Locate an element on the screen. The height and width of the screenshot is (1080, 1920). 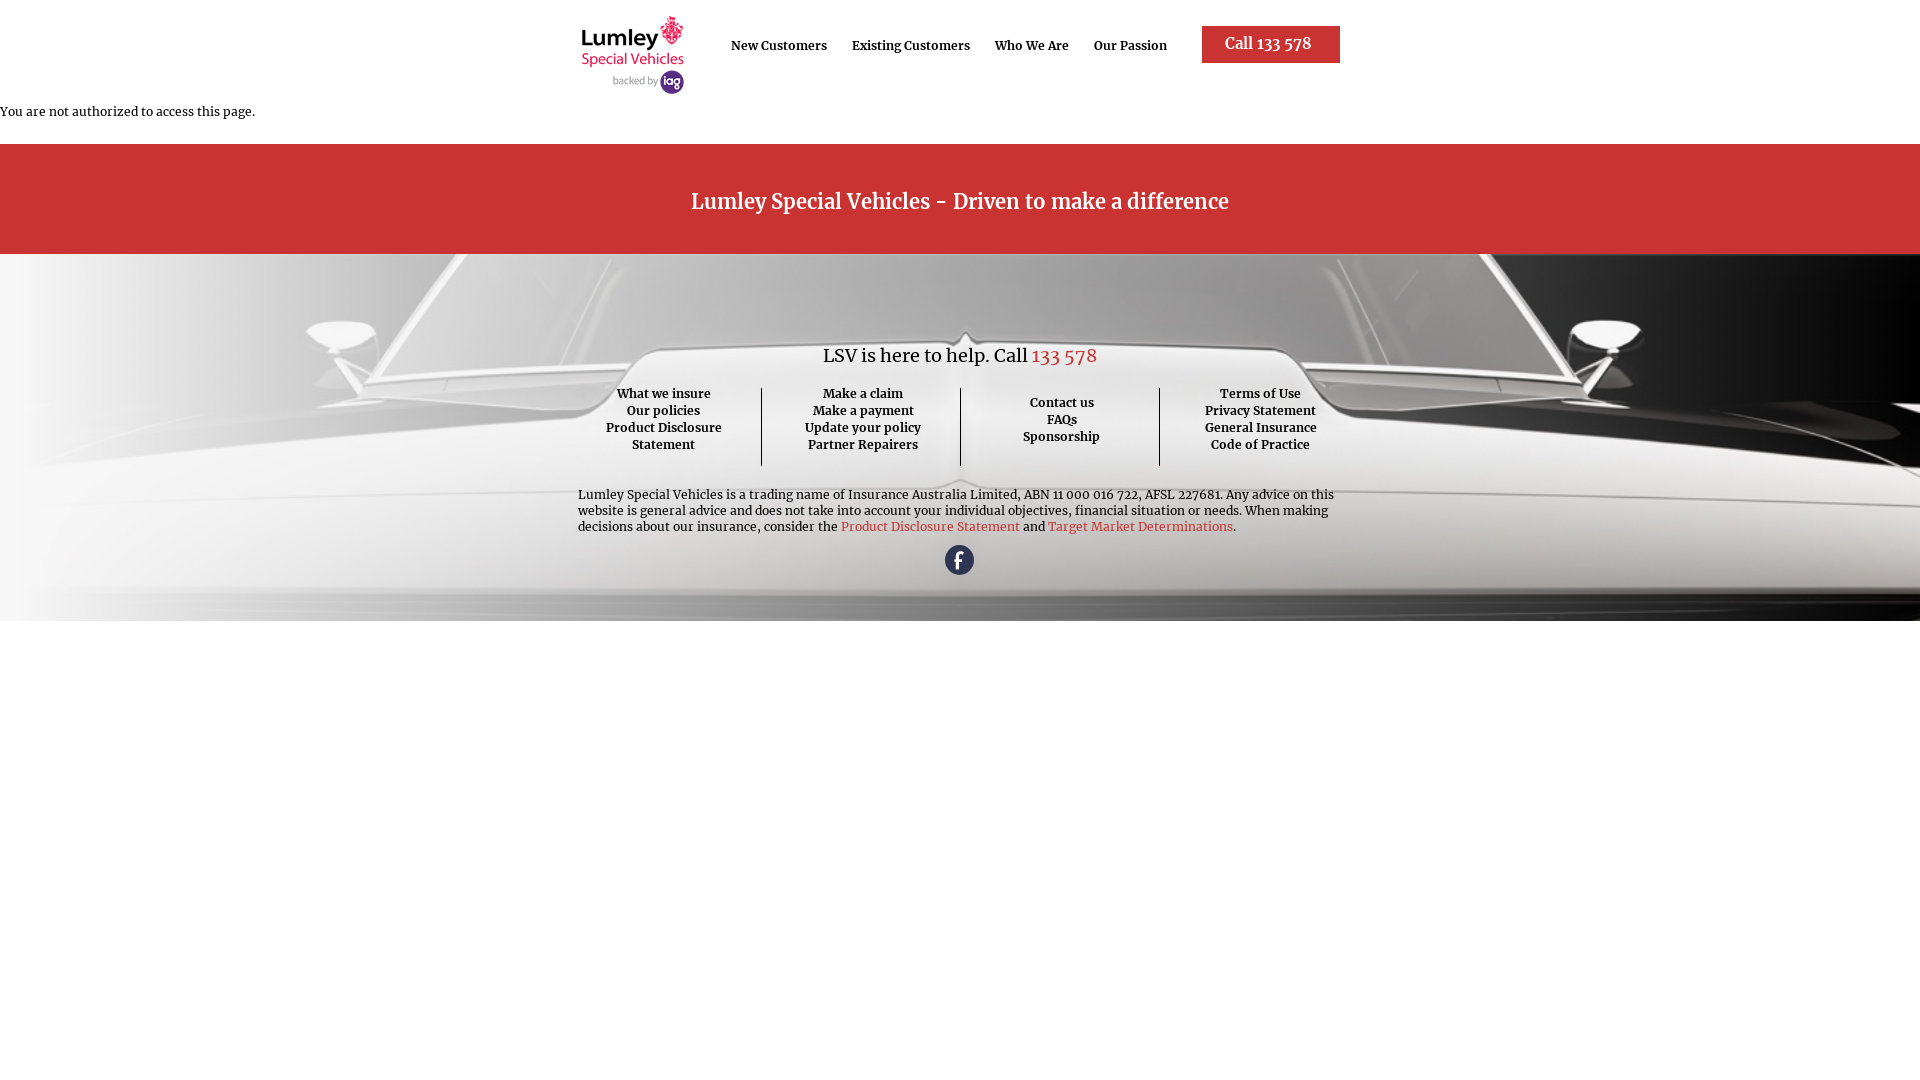
Product Disclosure Statement is located at coordinates (930, 526).